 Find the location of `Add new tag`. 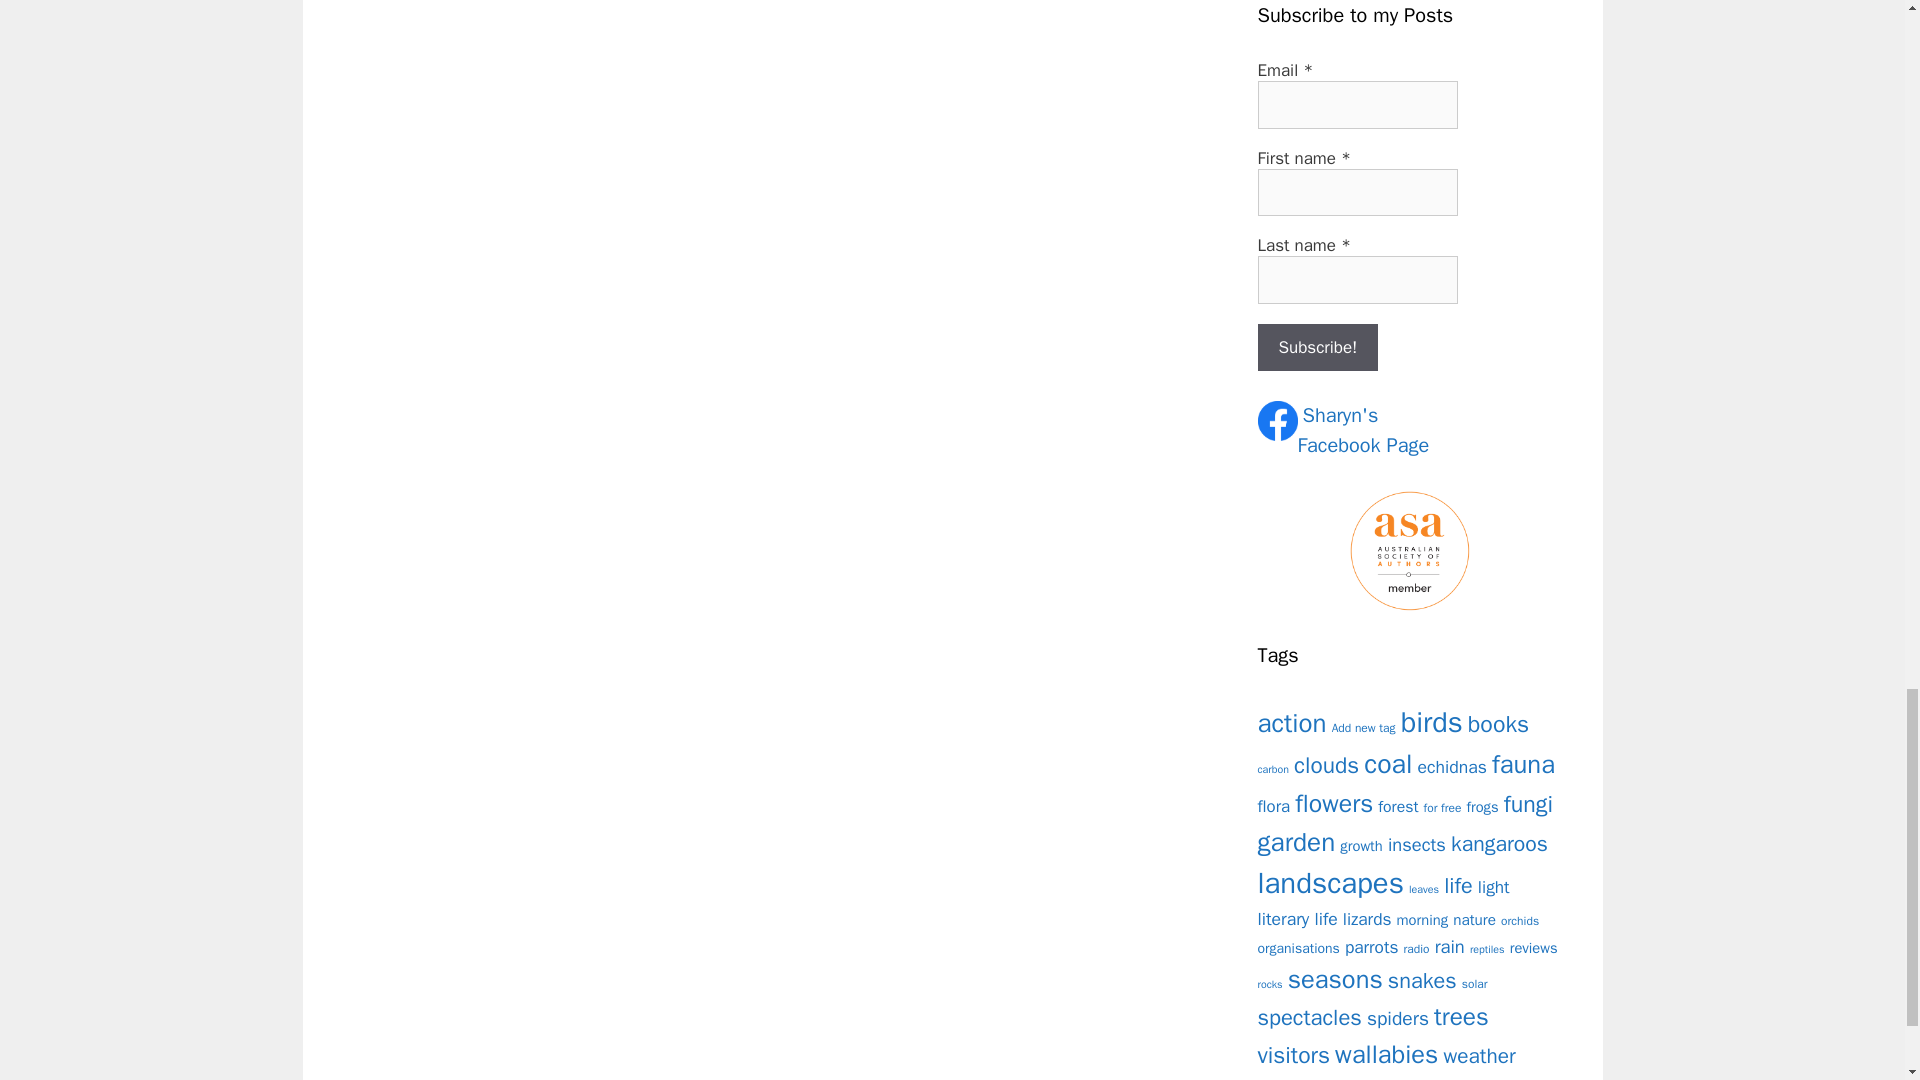

Add new tag is located at coordinates (1326, 764).